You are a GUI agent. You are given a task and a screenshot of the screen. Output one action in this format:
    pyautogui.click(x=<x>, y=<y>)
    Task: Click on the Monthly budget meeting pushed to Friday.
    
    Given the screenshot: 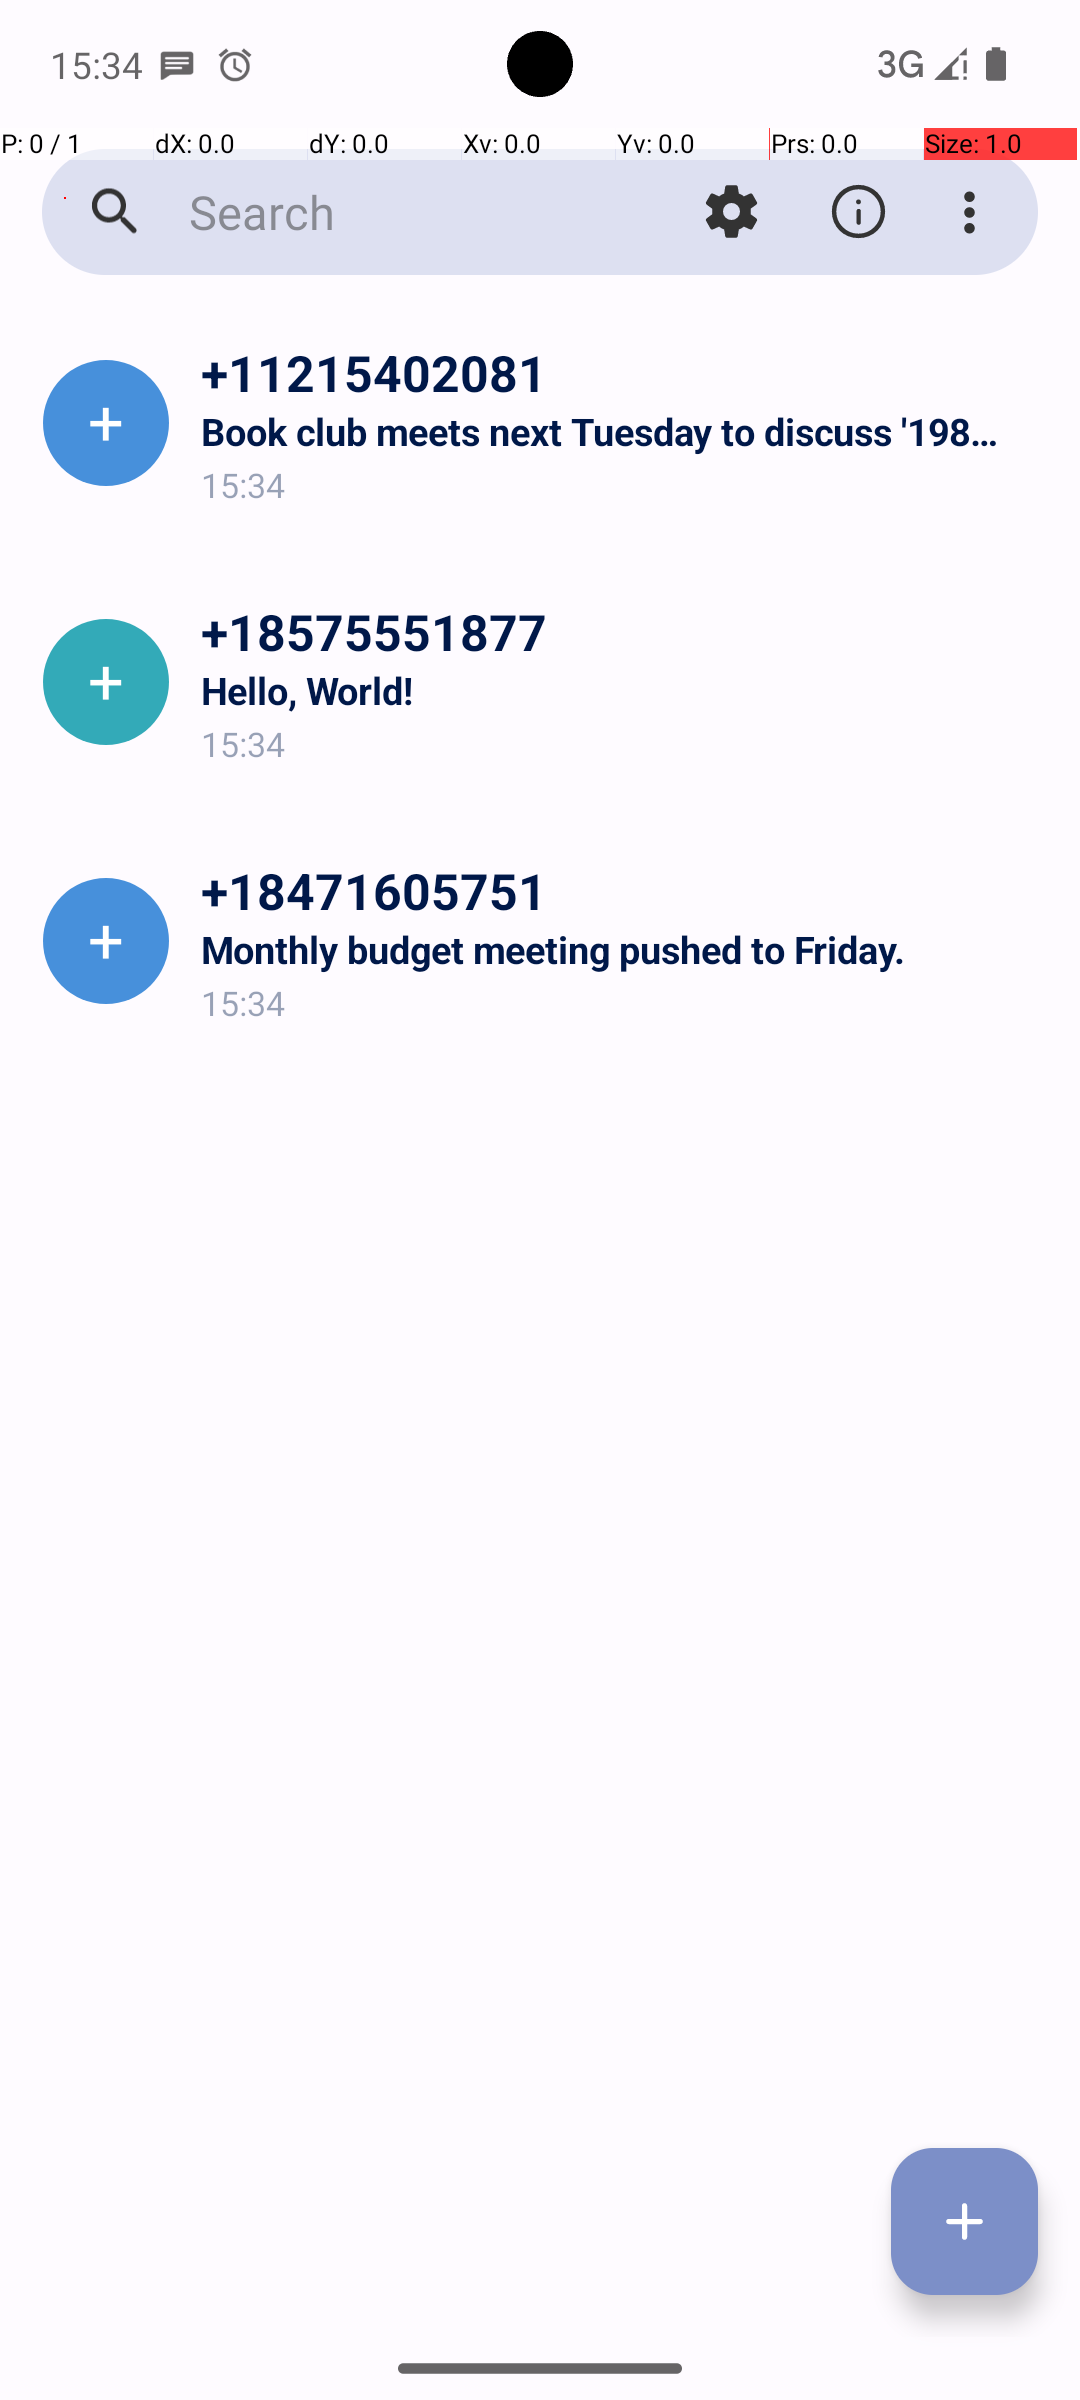 What is the action you would take?
    pyautogui.click(x=624, y=950)
    